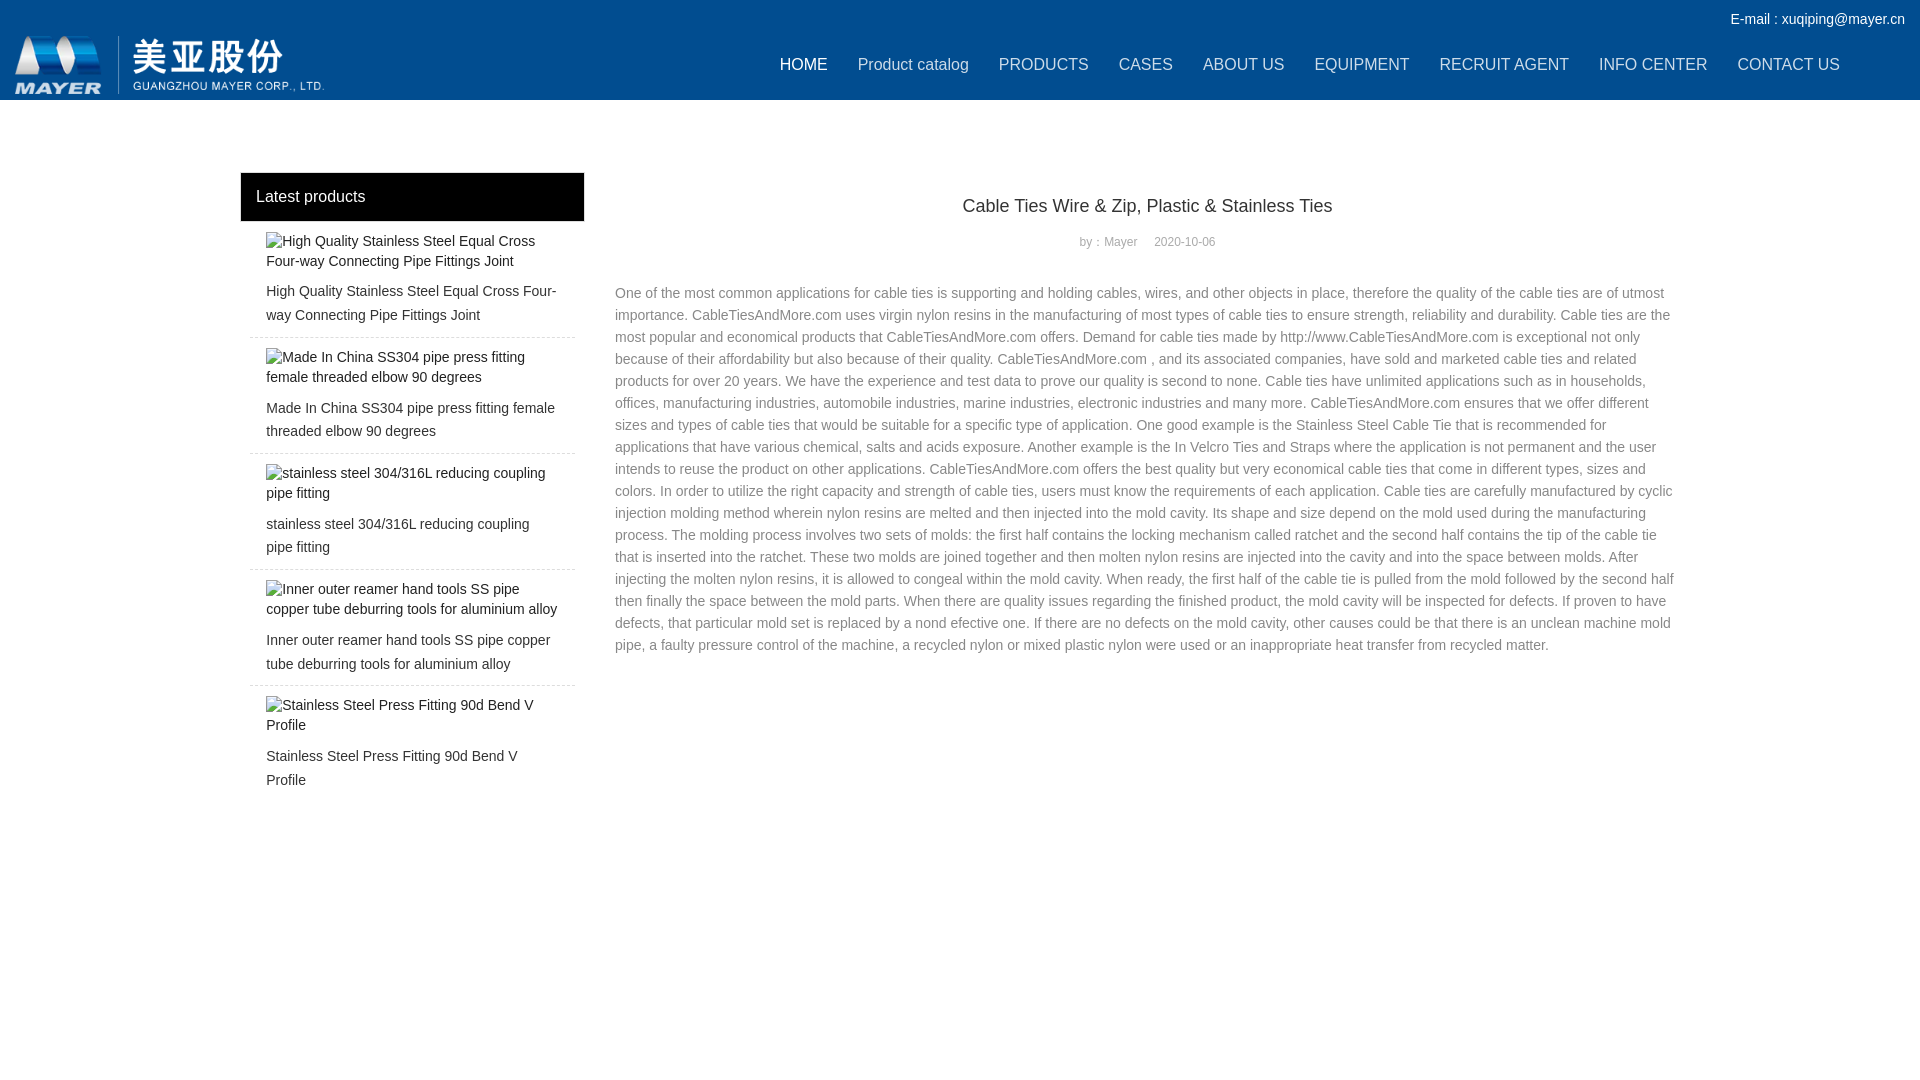 The image size is (1920, 1080). I want to click on INFO CENTER, so click(1652, 65).